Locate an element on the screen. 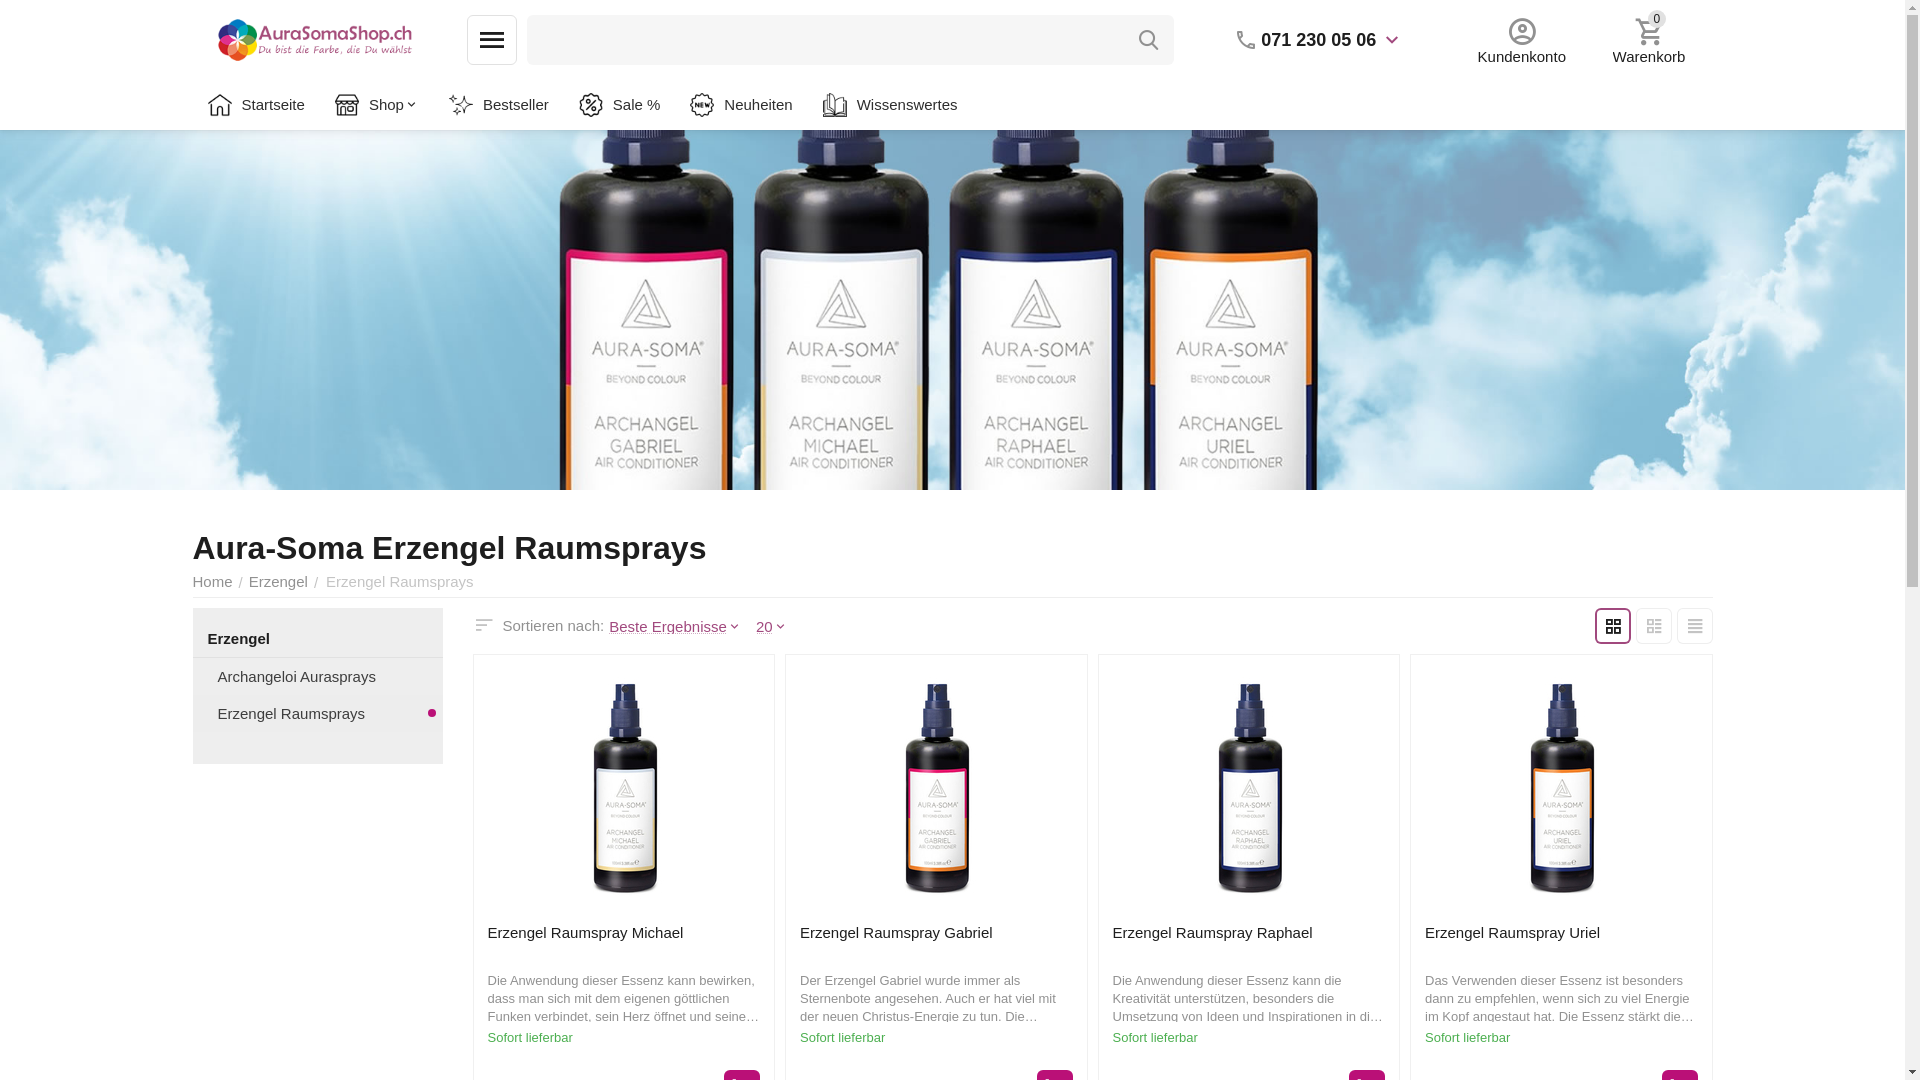 Image resolution: width=1920 pixels, height=1080 pixels. Search is located at coordinates (1149, 40).